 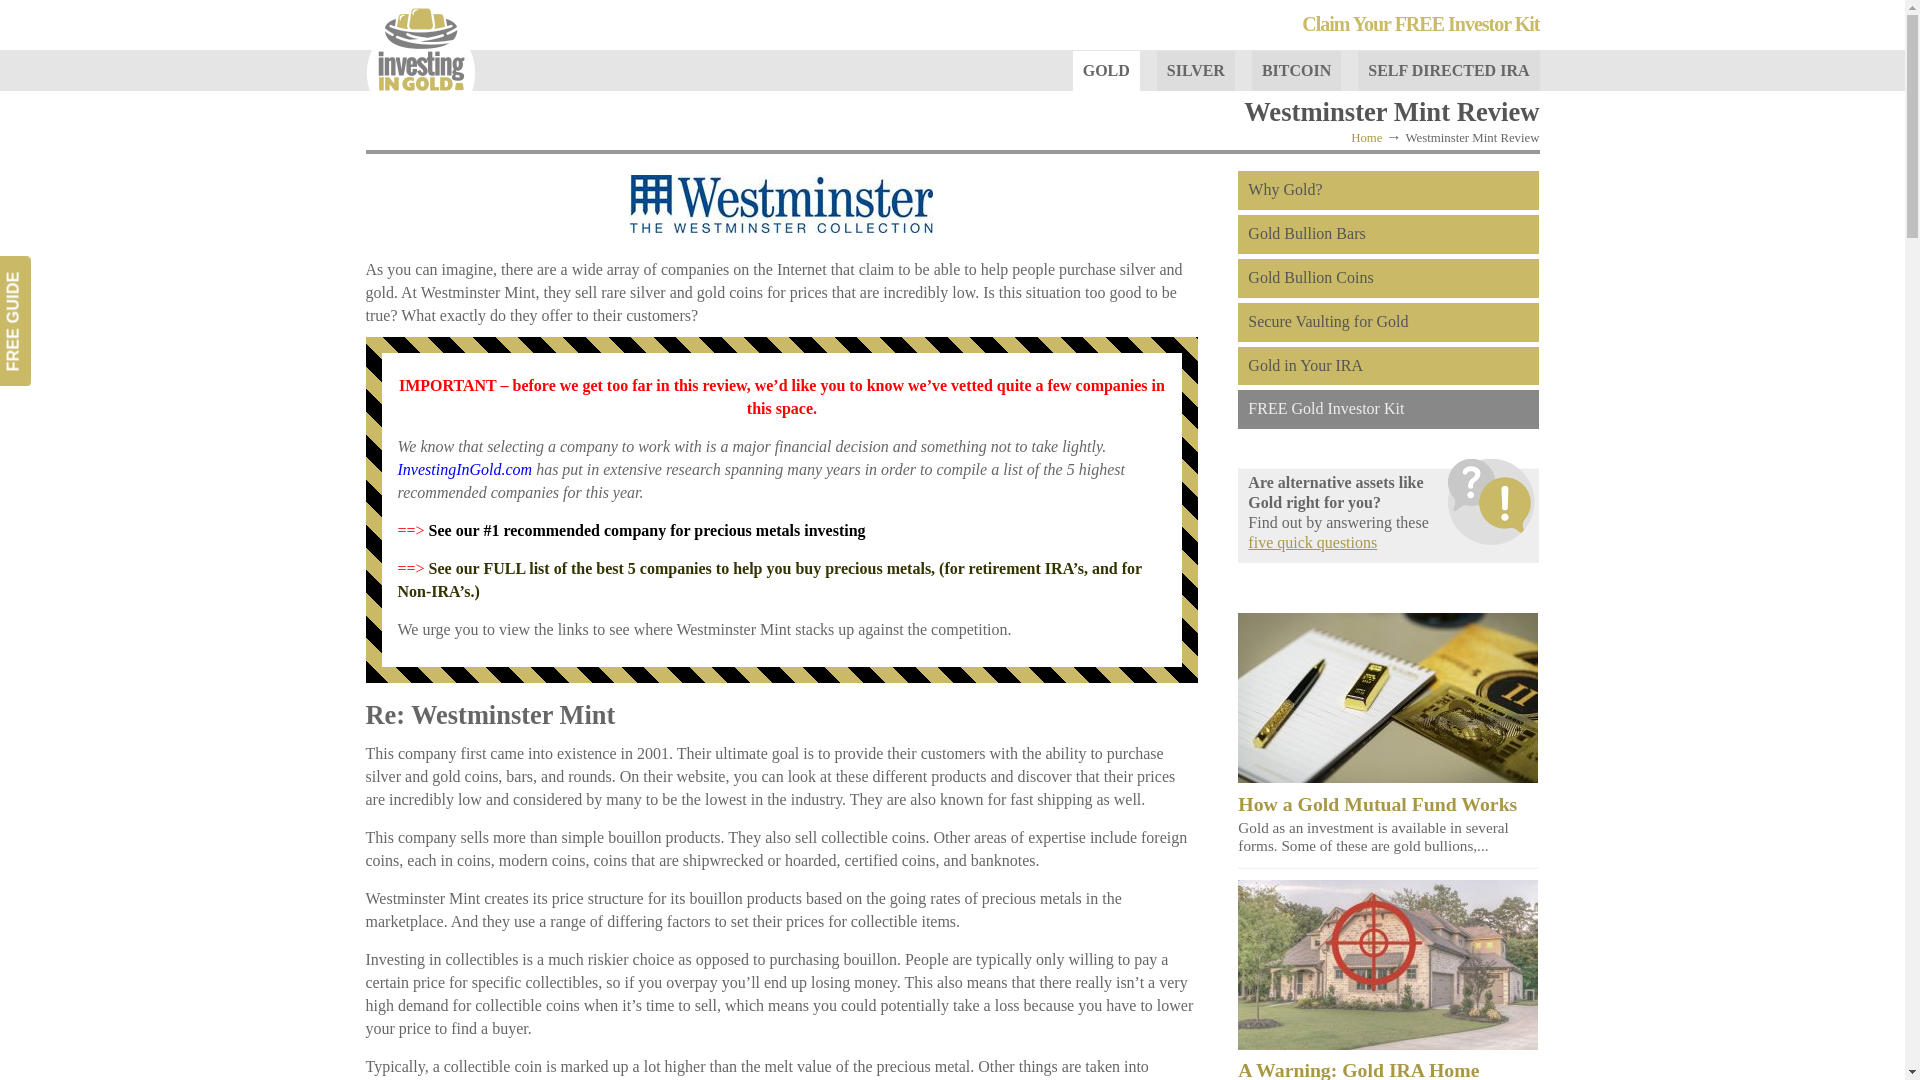 I want to click on SELF DIRECTED IRA, so click(x=1458, y=70).